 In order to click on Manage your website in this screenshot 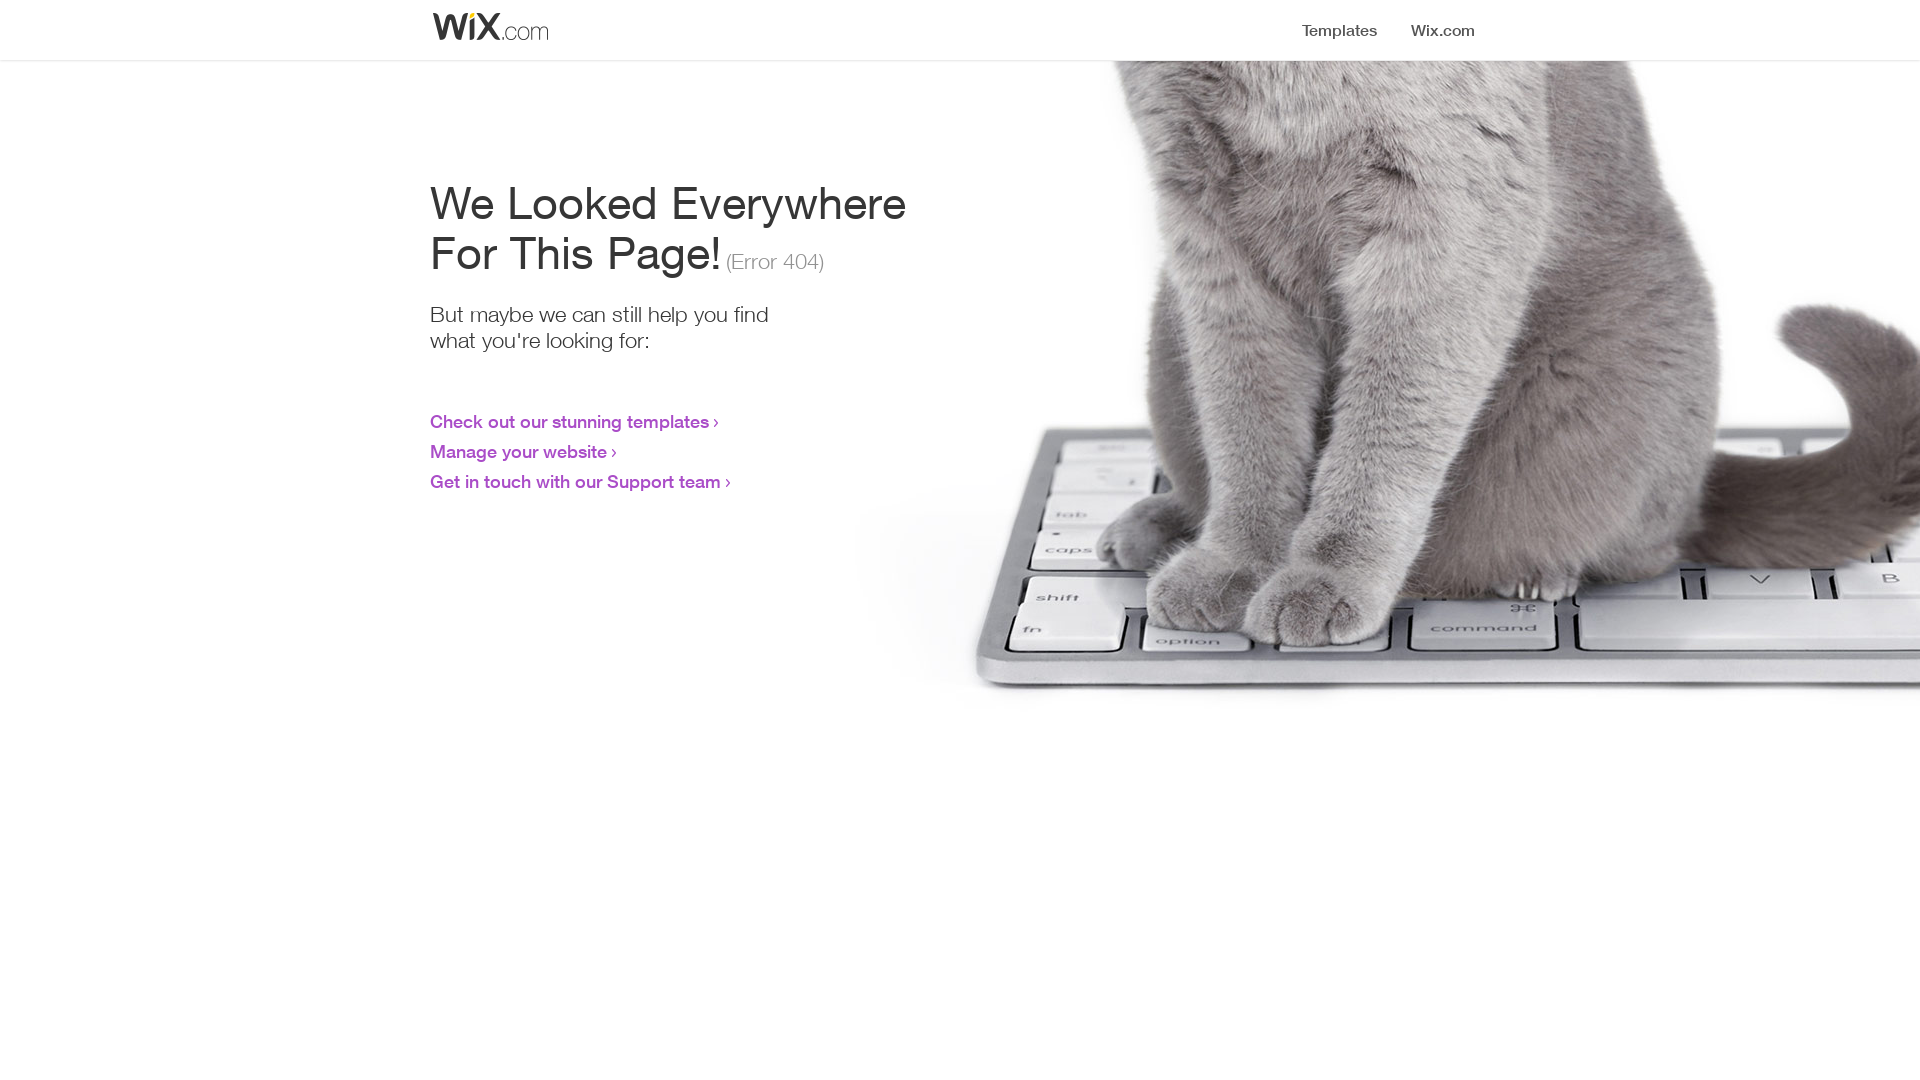, I will do `click(518, 451)`.